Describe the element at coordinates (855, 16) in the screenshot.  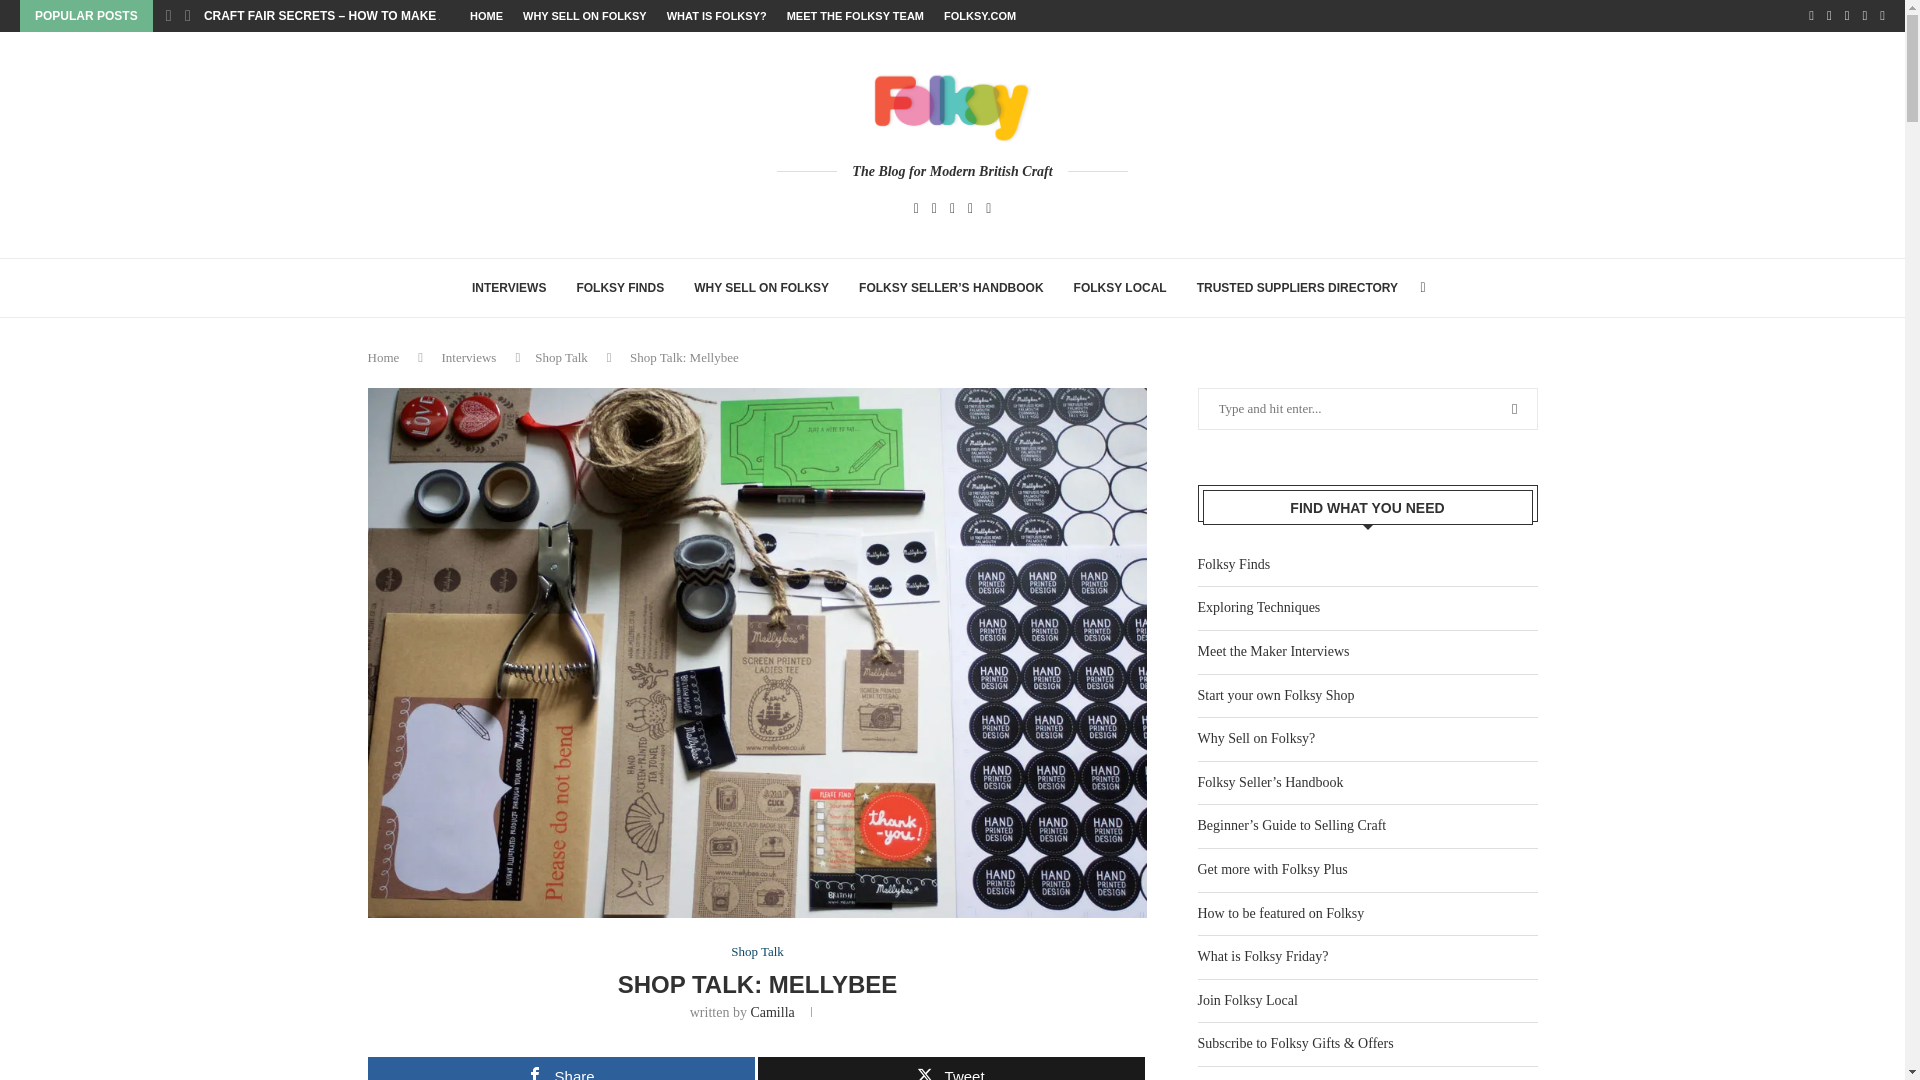
I see `MEET THE FOLKSY TEAM` at that location.